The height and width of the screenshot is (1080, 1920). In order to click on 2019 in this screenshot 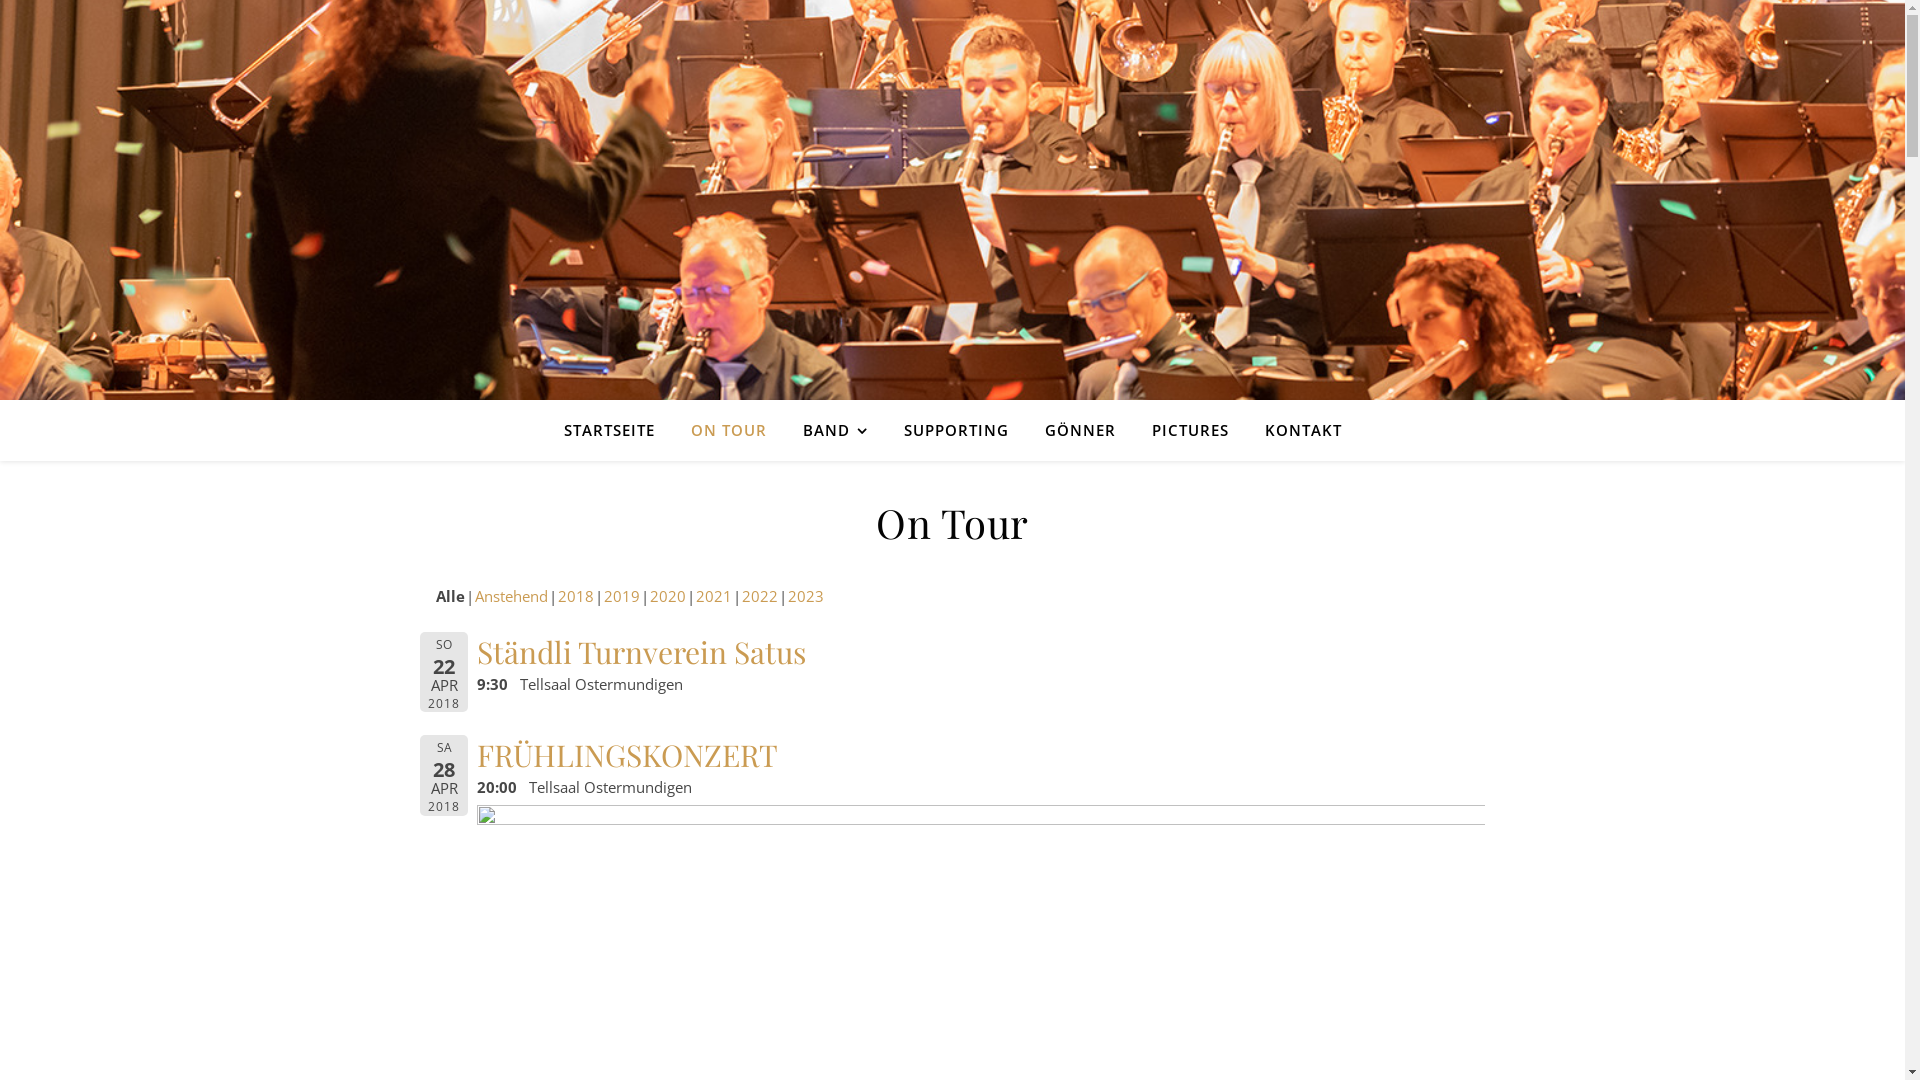, I will do `click(622, 596)`.